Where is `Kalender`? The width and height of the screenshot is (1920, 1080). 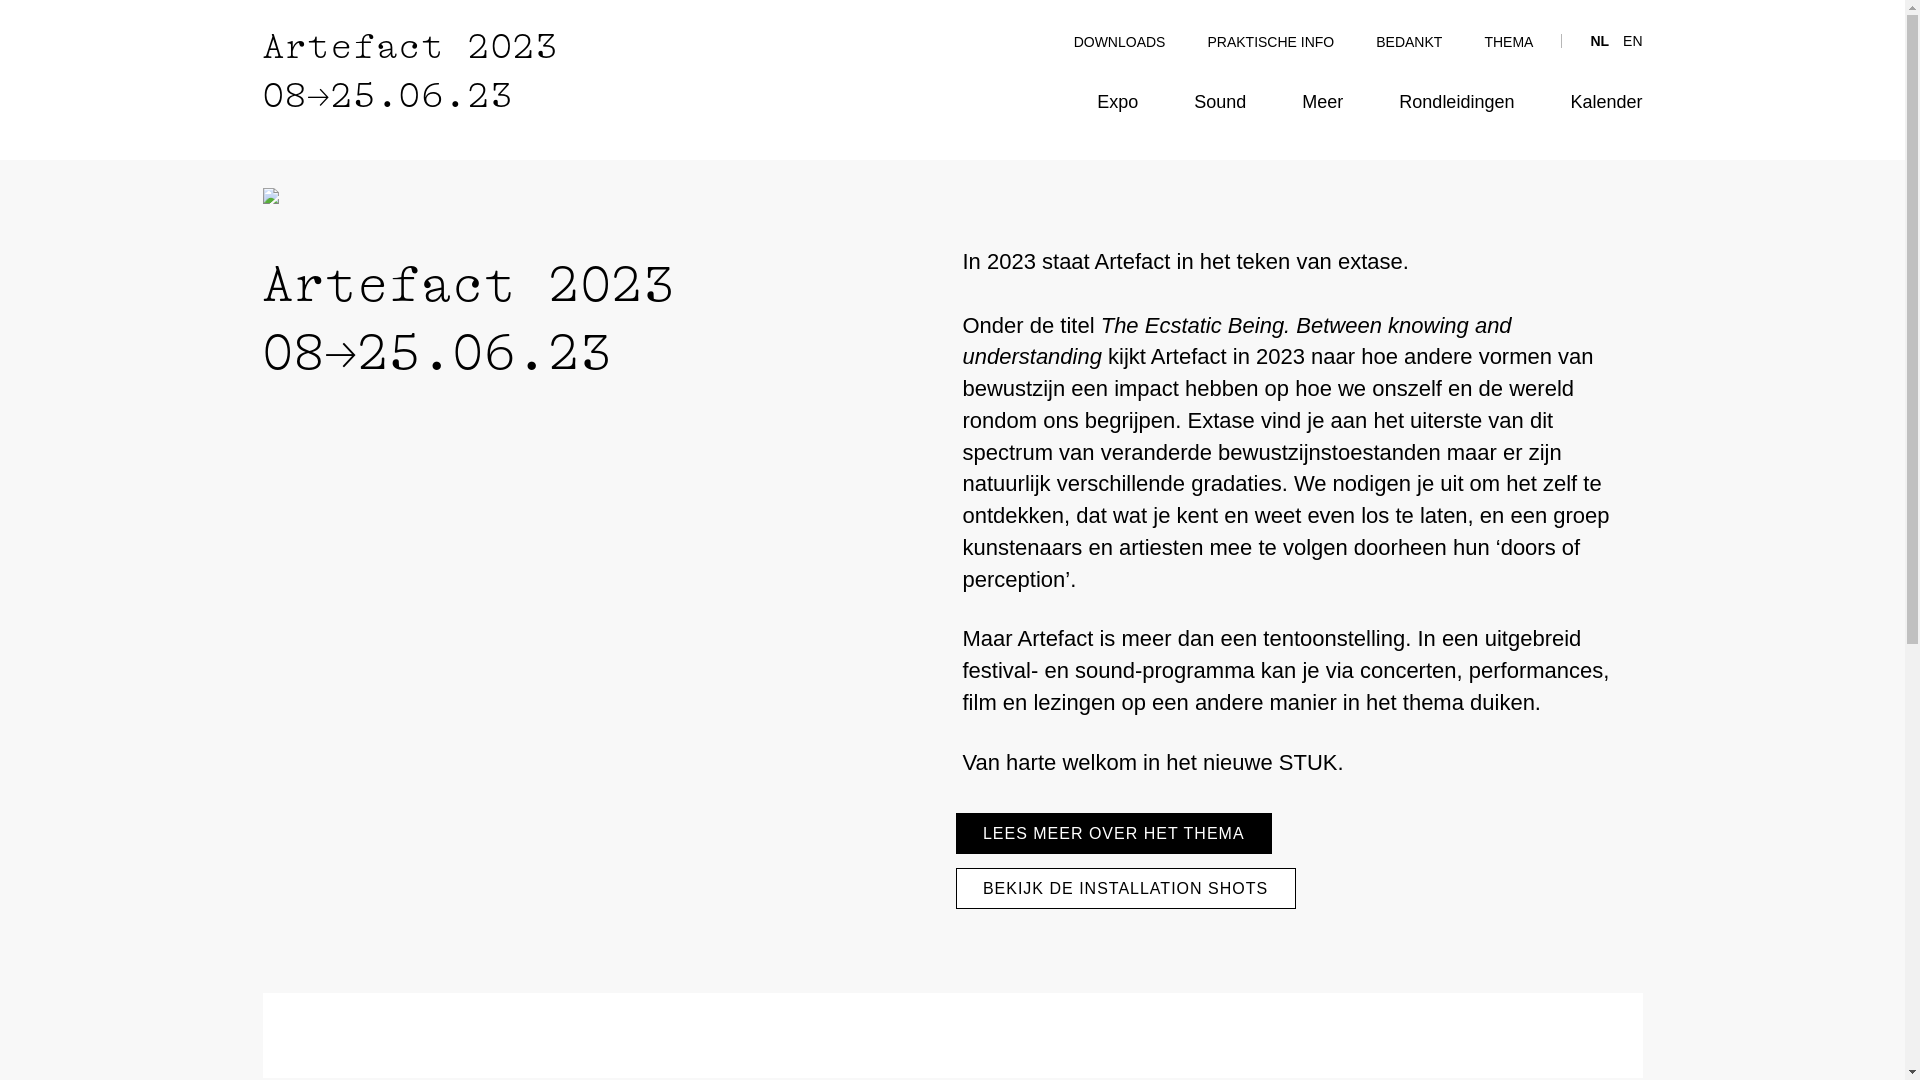 Kalender is located at coordinates (1606, 102).